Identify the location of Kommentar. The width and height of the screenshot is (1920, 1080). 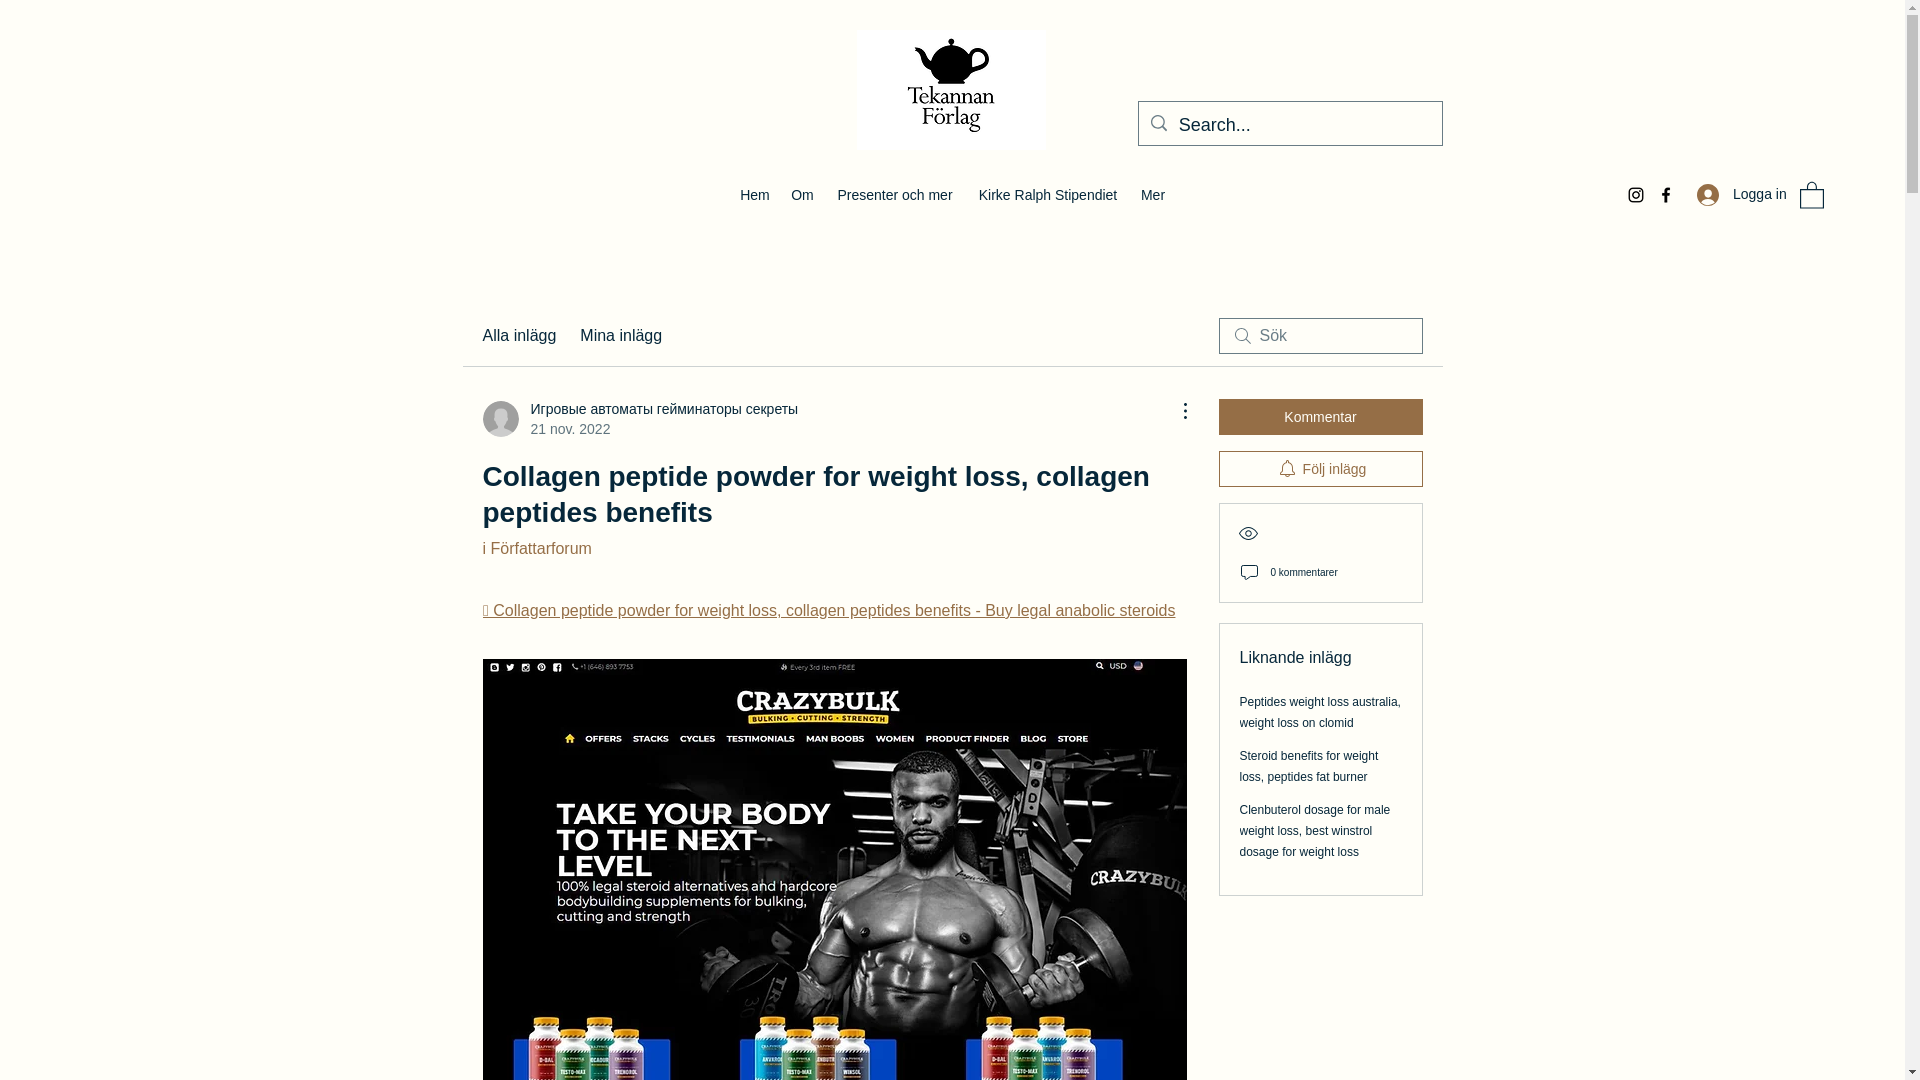
(1320, 416).